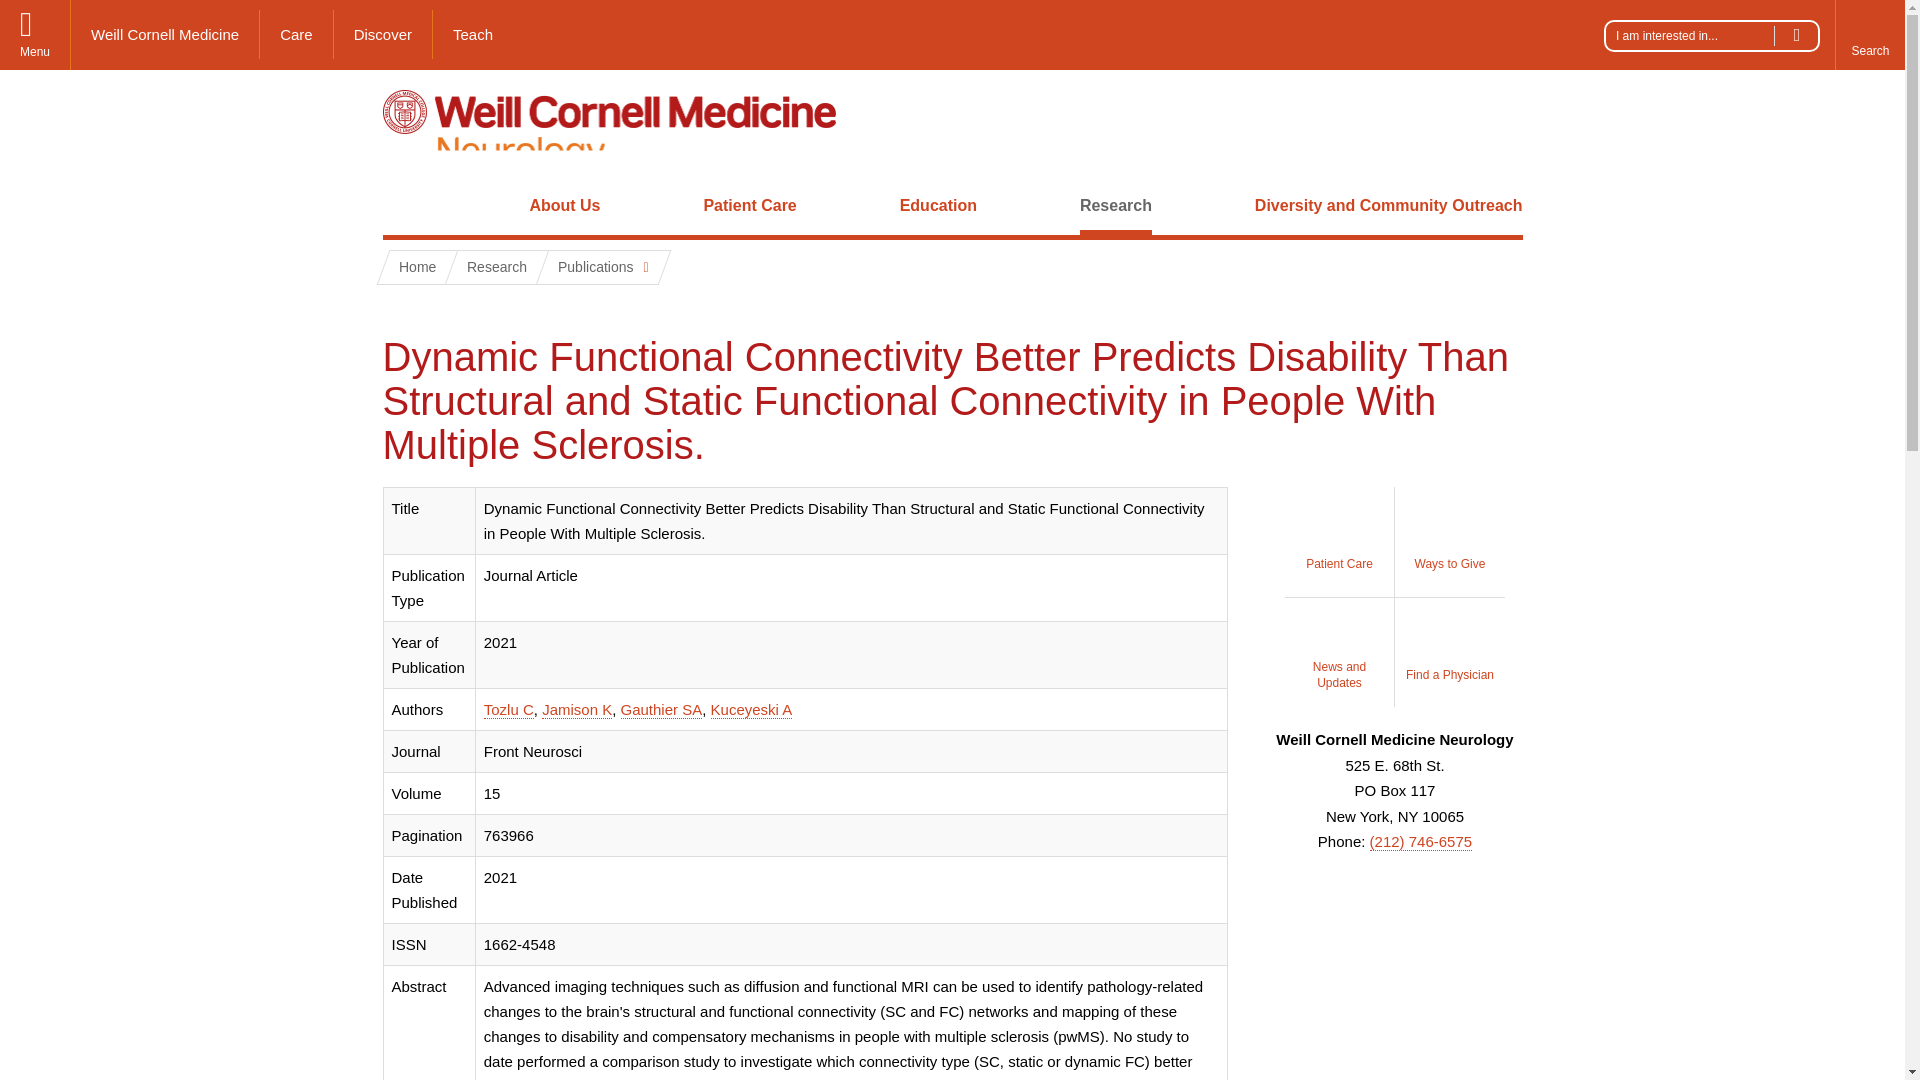 The height and width of the screenshot is (1080, 1920). What do you see at coordinates (384, 34) in the screenshot?
I see `Discover` at bounding box center [384, 34].